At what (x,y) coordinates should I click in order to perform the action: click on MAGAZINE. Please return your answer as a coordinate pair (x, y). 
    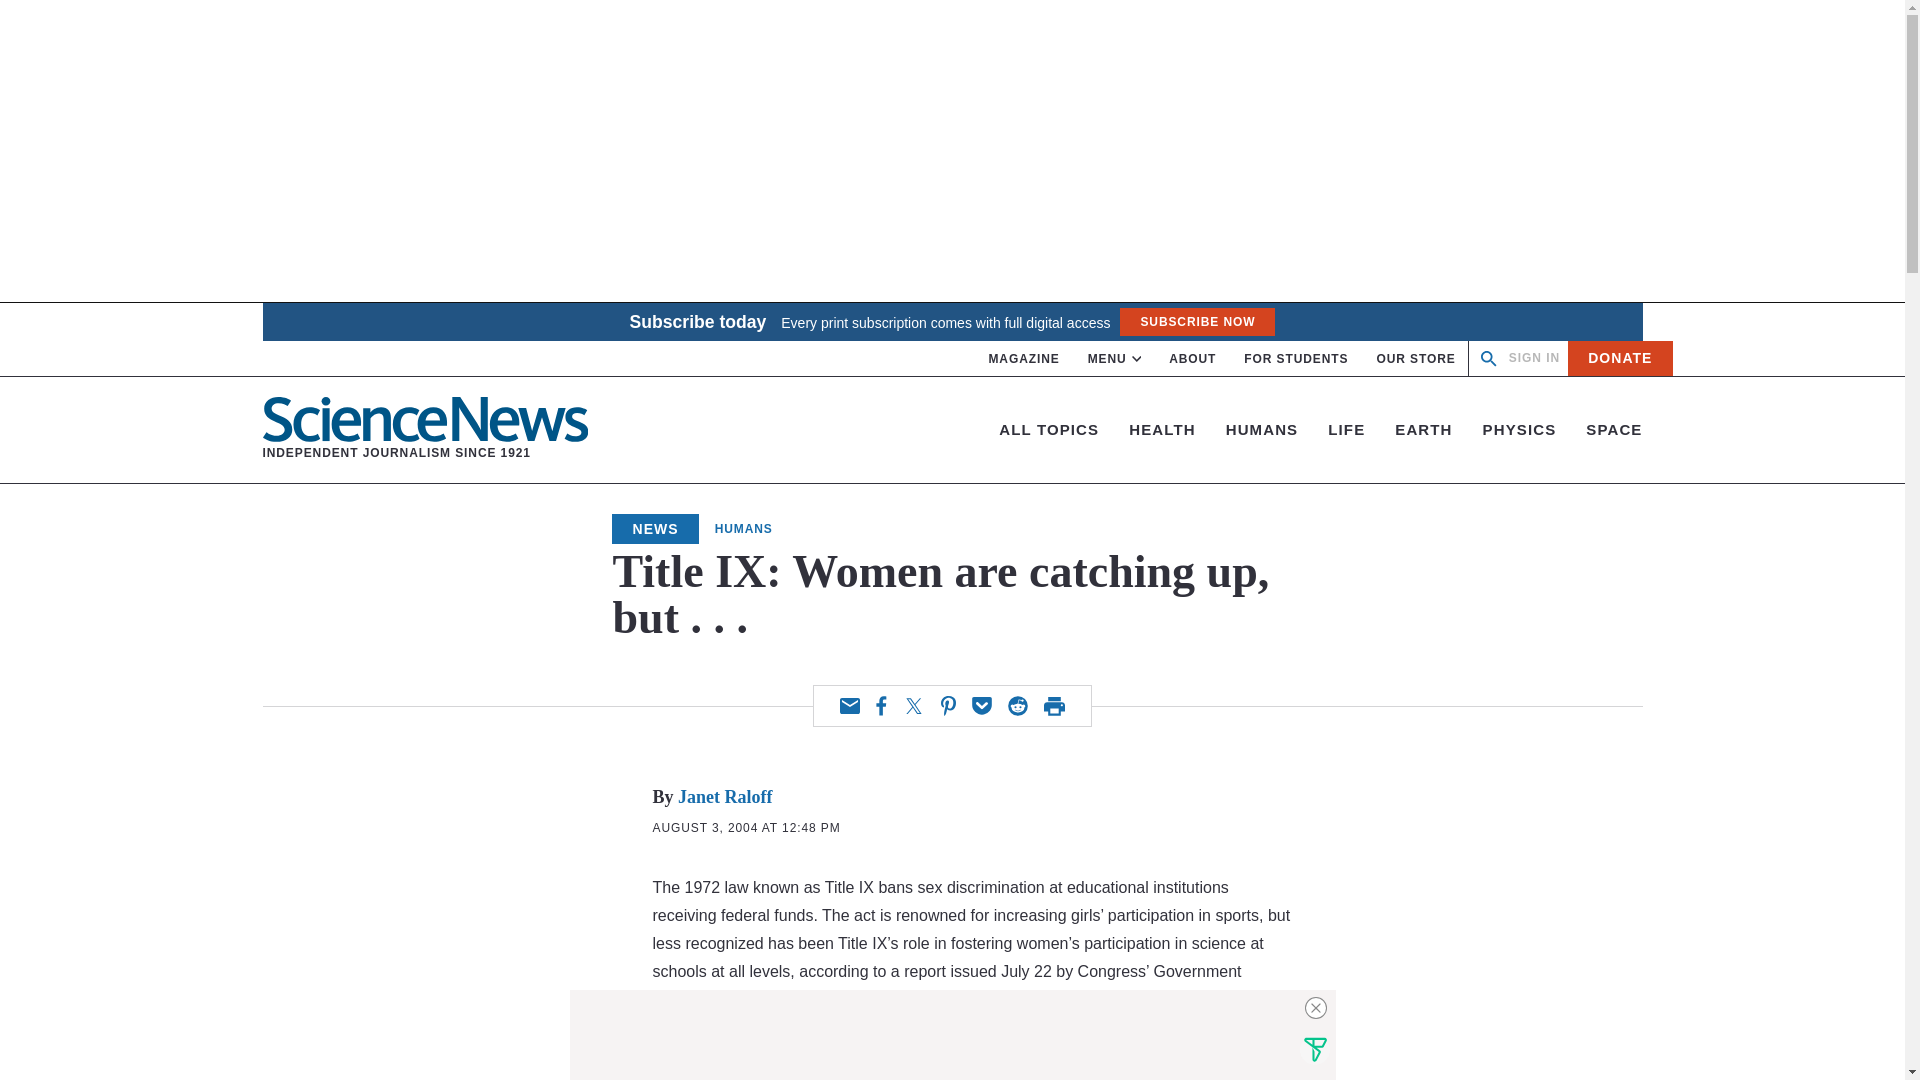
    Looking at the image, I should click on (1048, 430).